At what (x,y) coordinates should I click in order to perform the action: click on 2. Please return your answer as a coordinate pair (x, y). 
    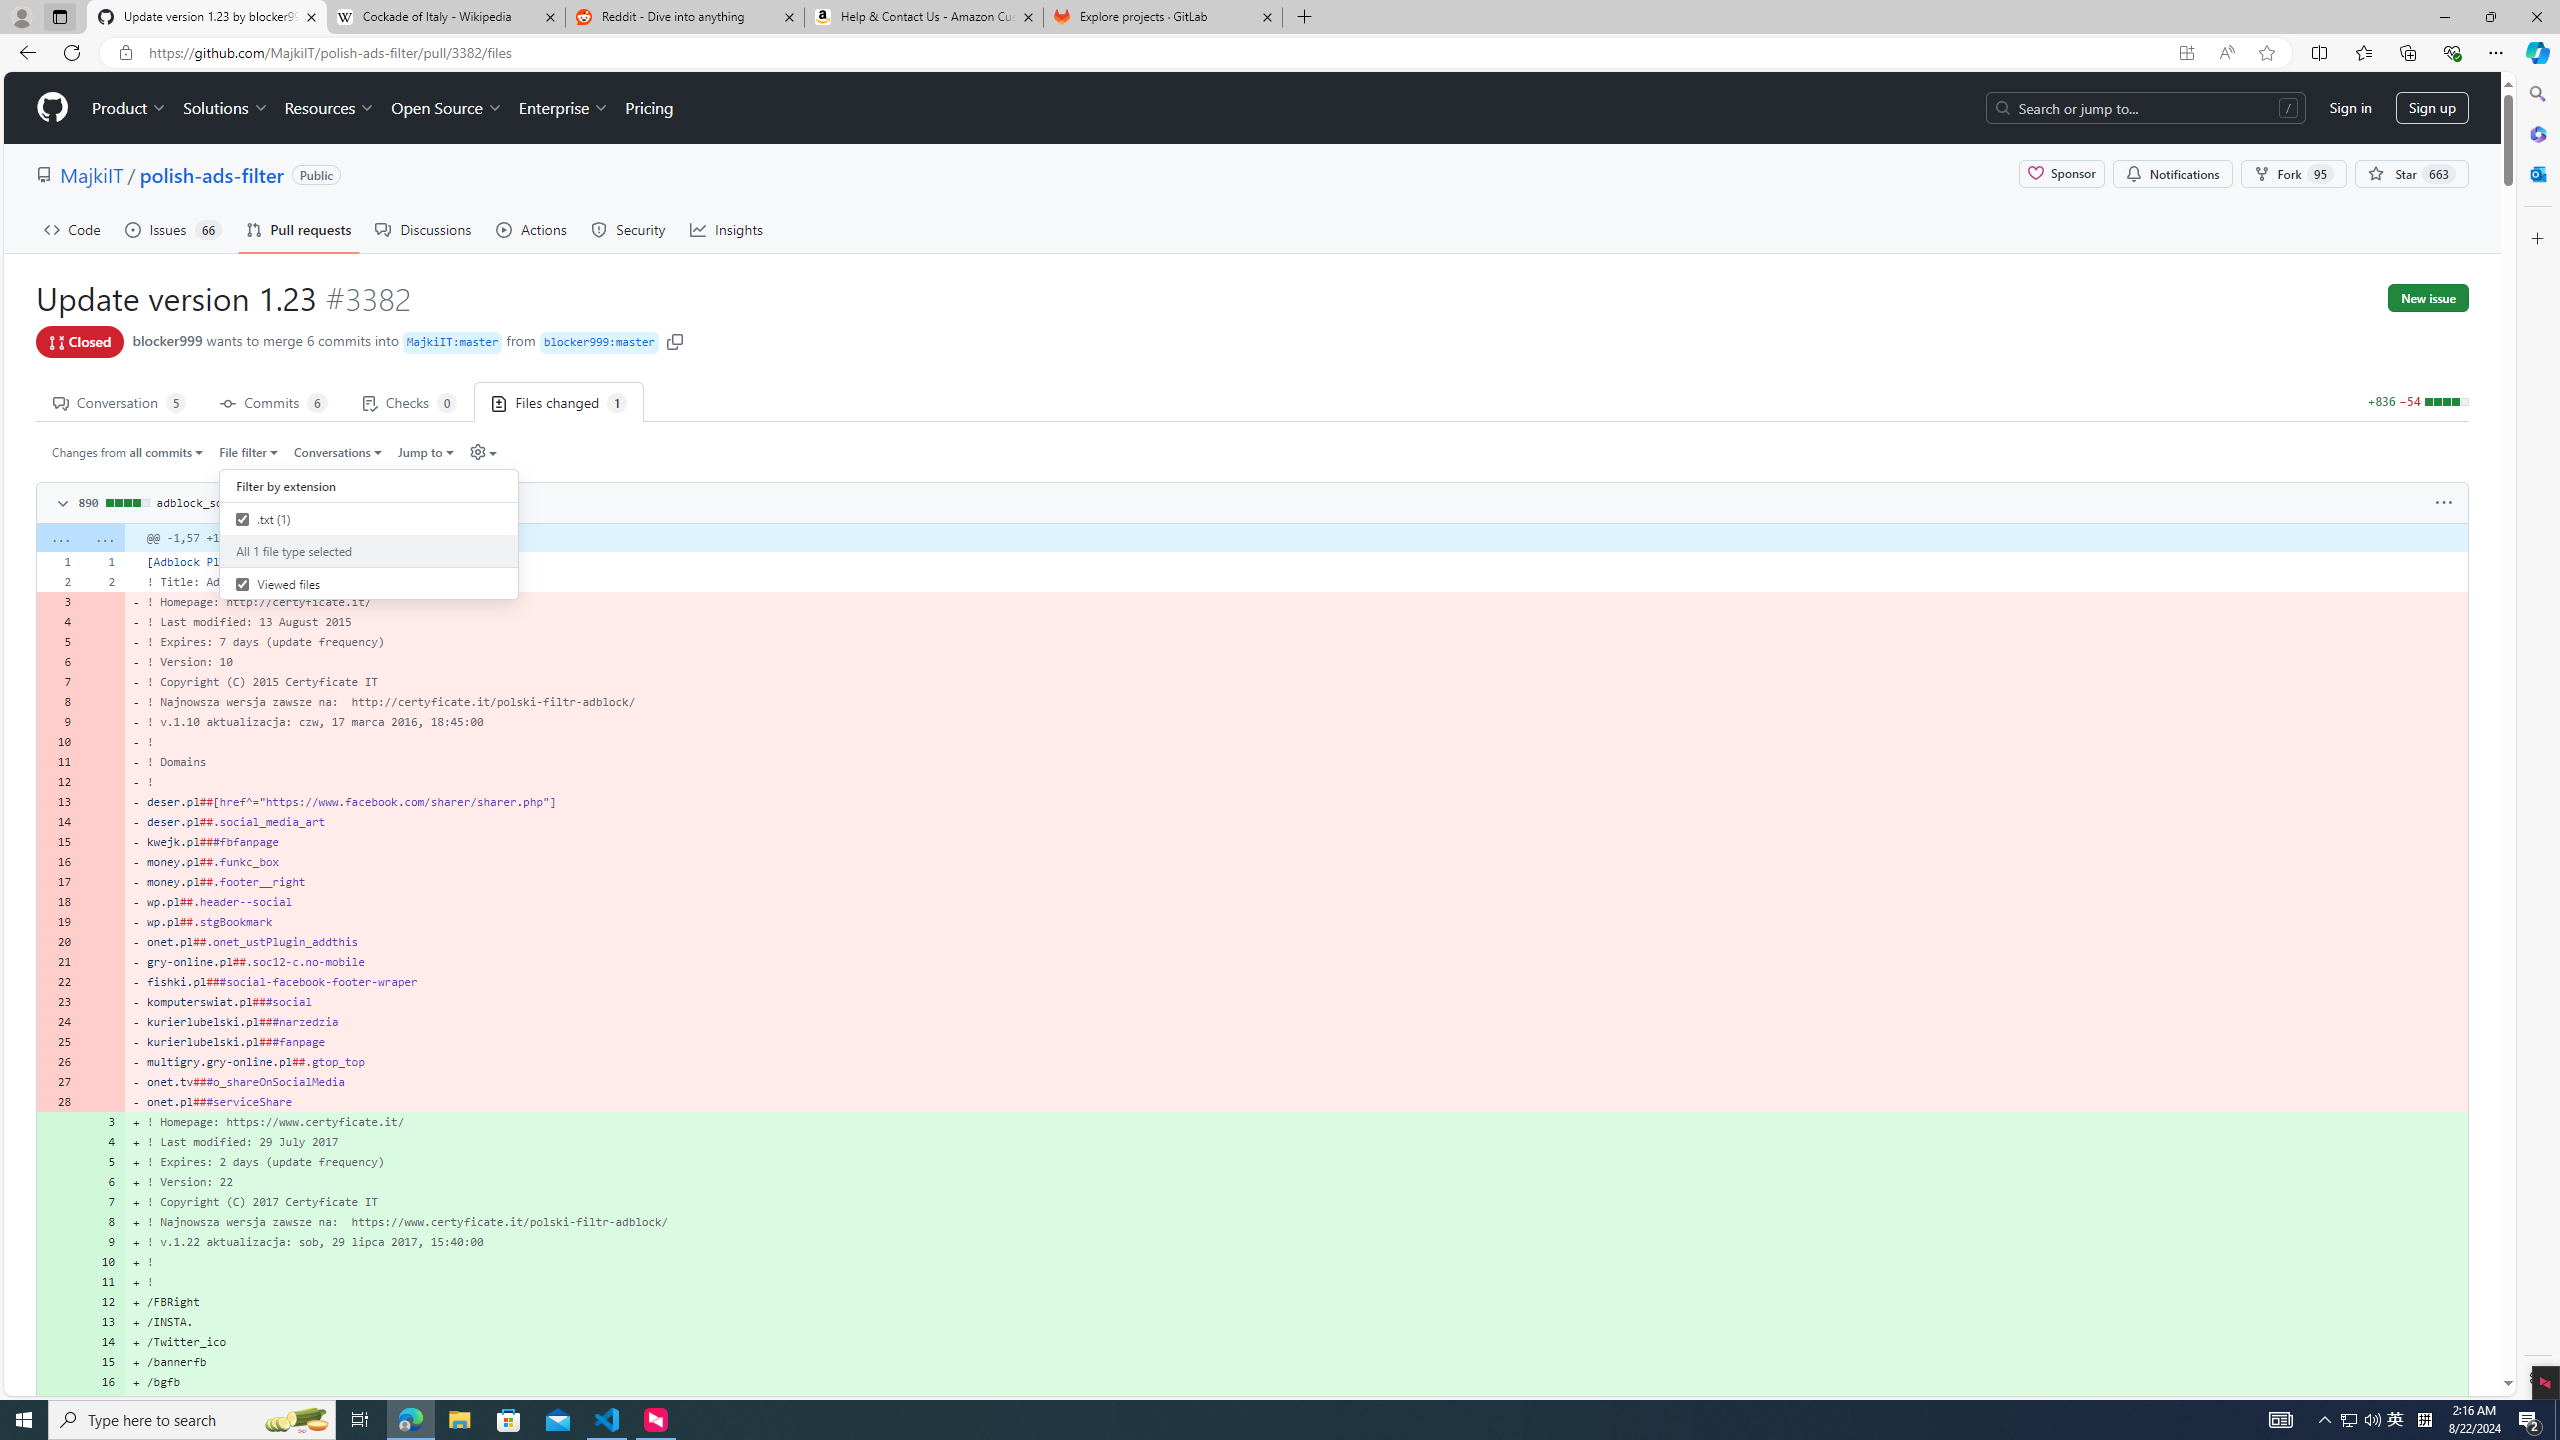
    Looking at the image, I should click on (103, 581).